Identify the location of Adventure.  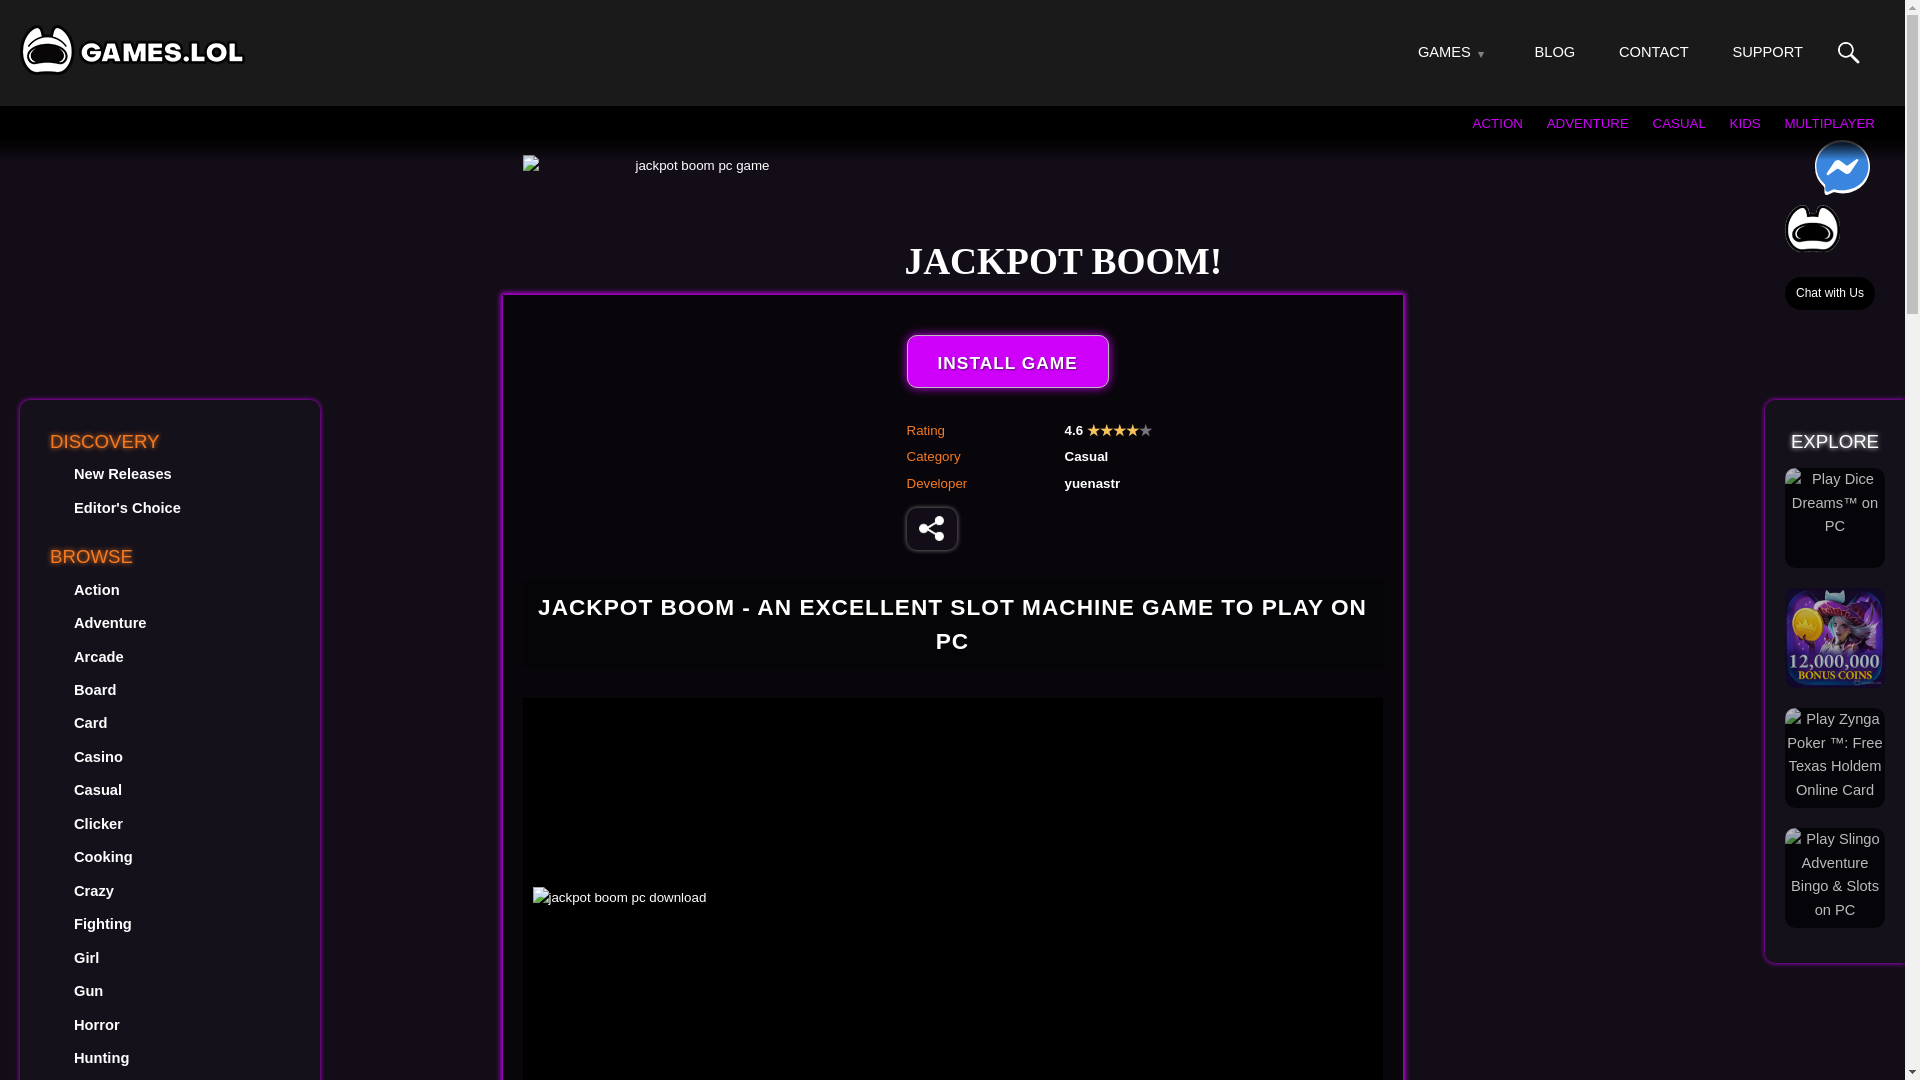
(110, 622).